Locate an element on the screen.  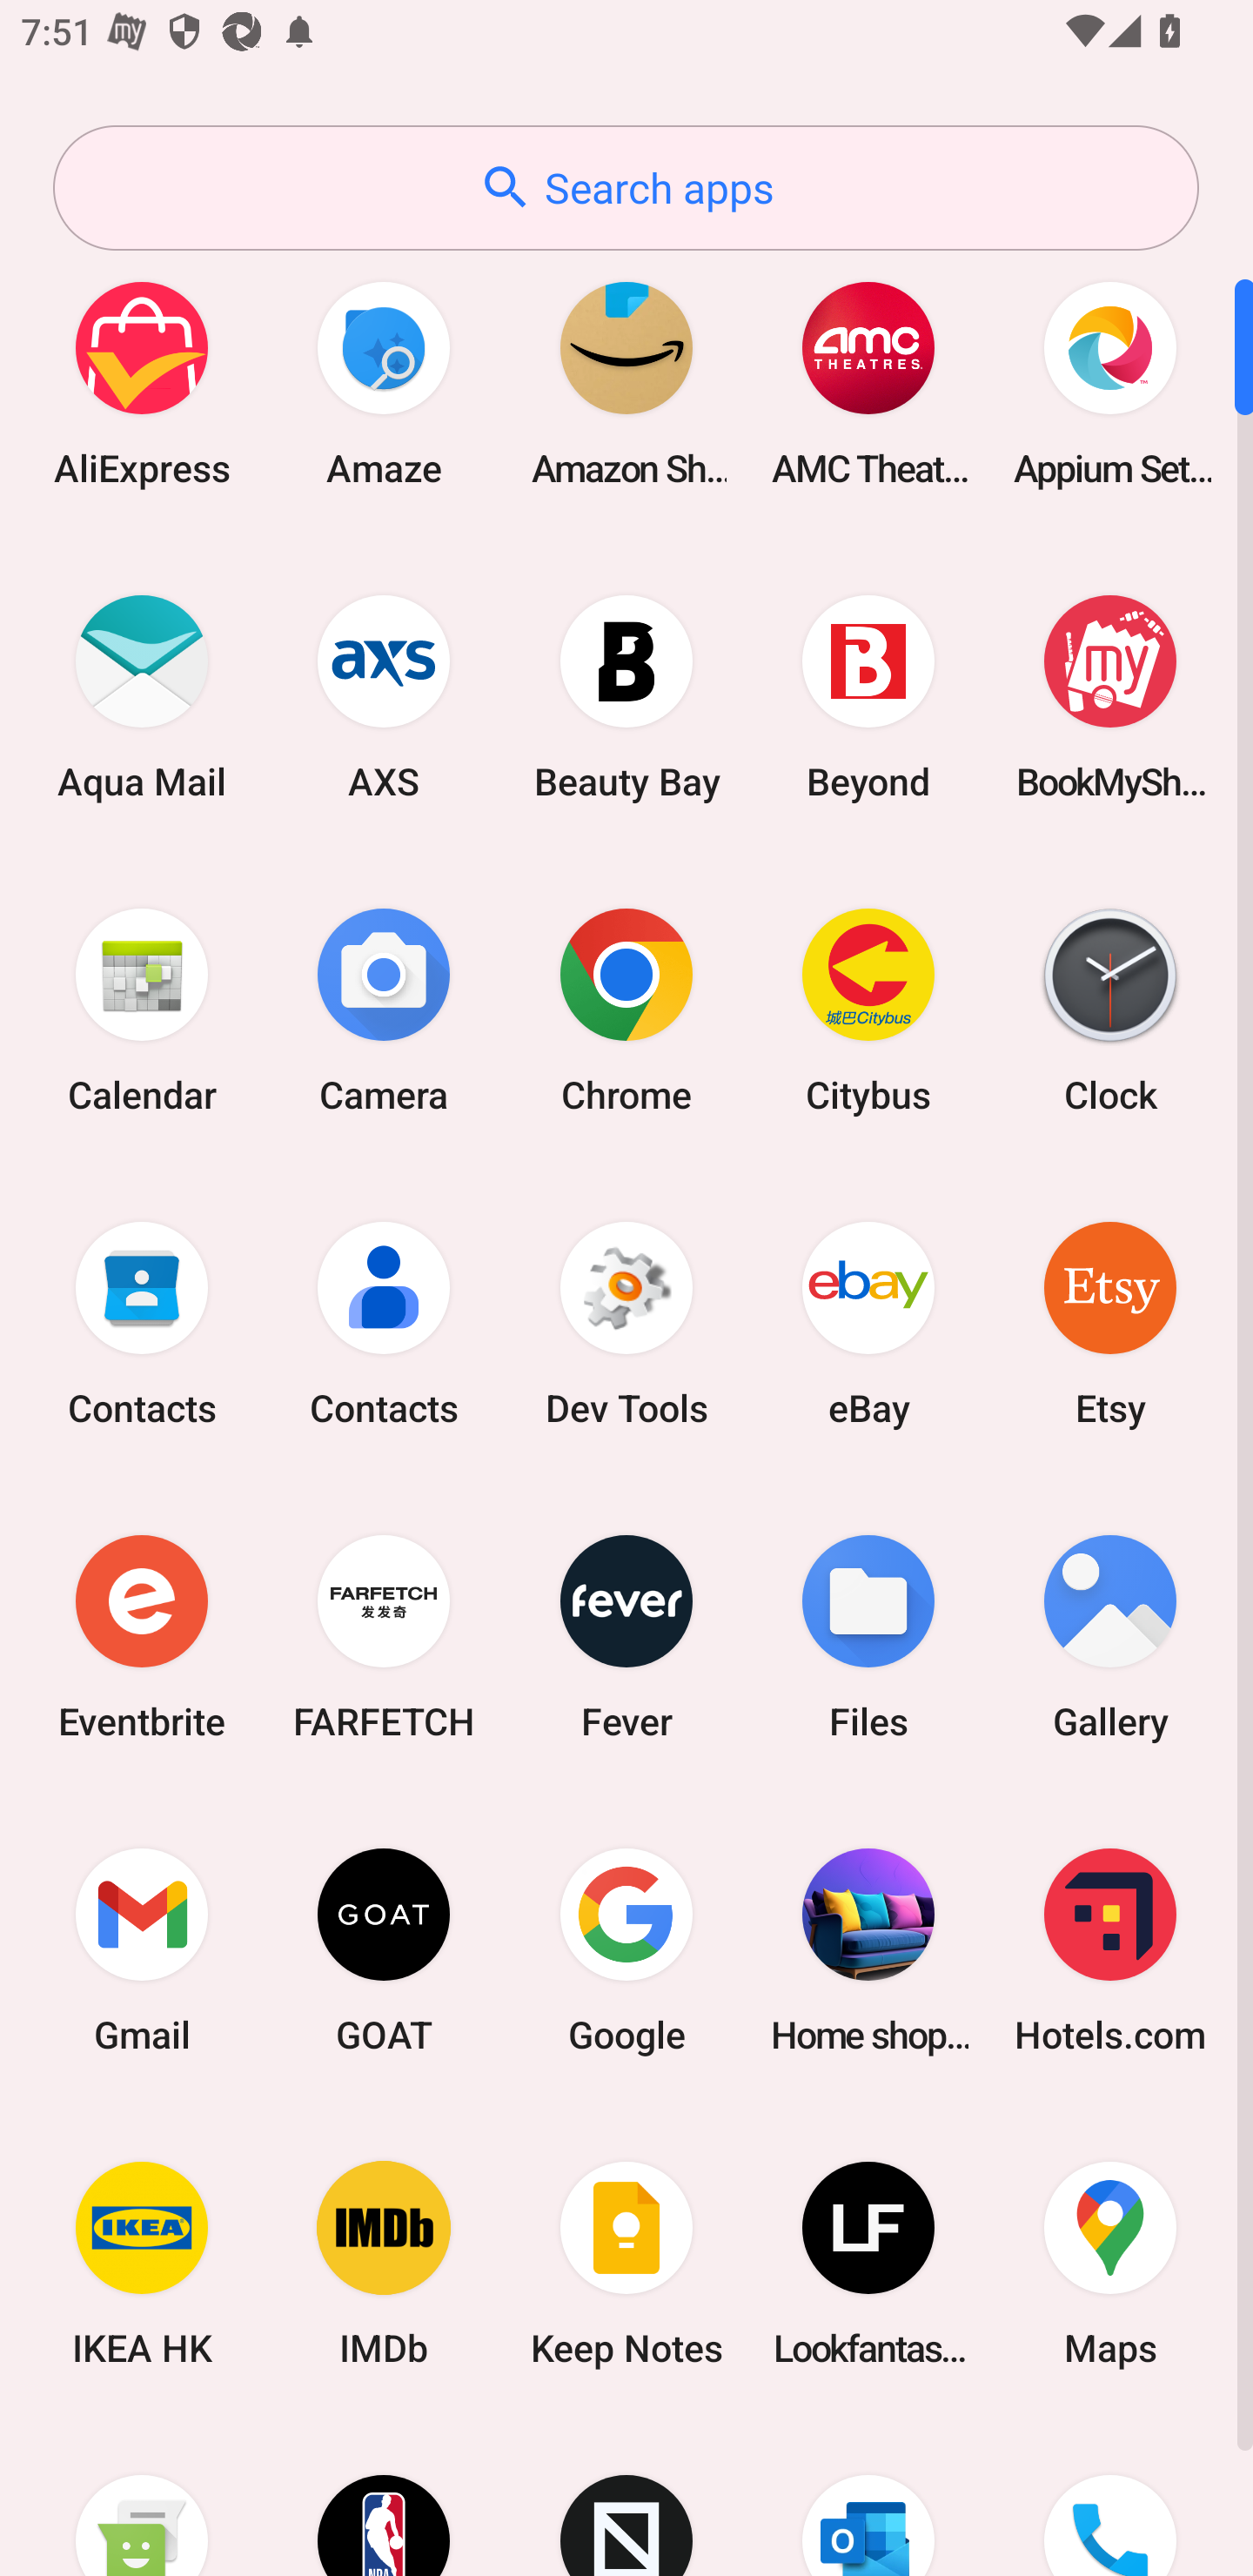
Beauty Bay is located at coordinates (626, 696).